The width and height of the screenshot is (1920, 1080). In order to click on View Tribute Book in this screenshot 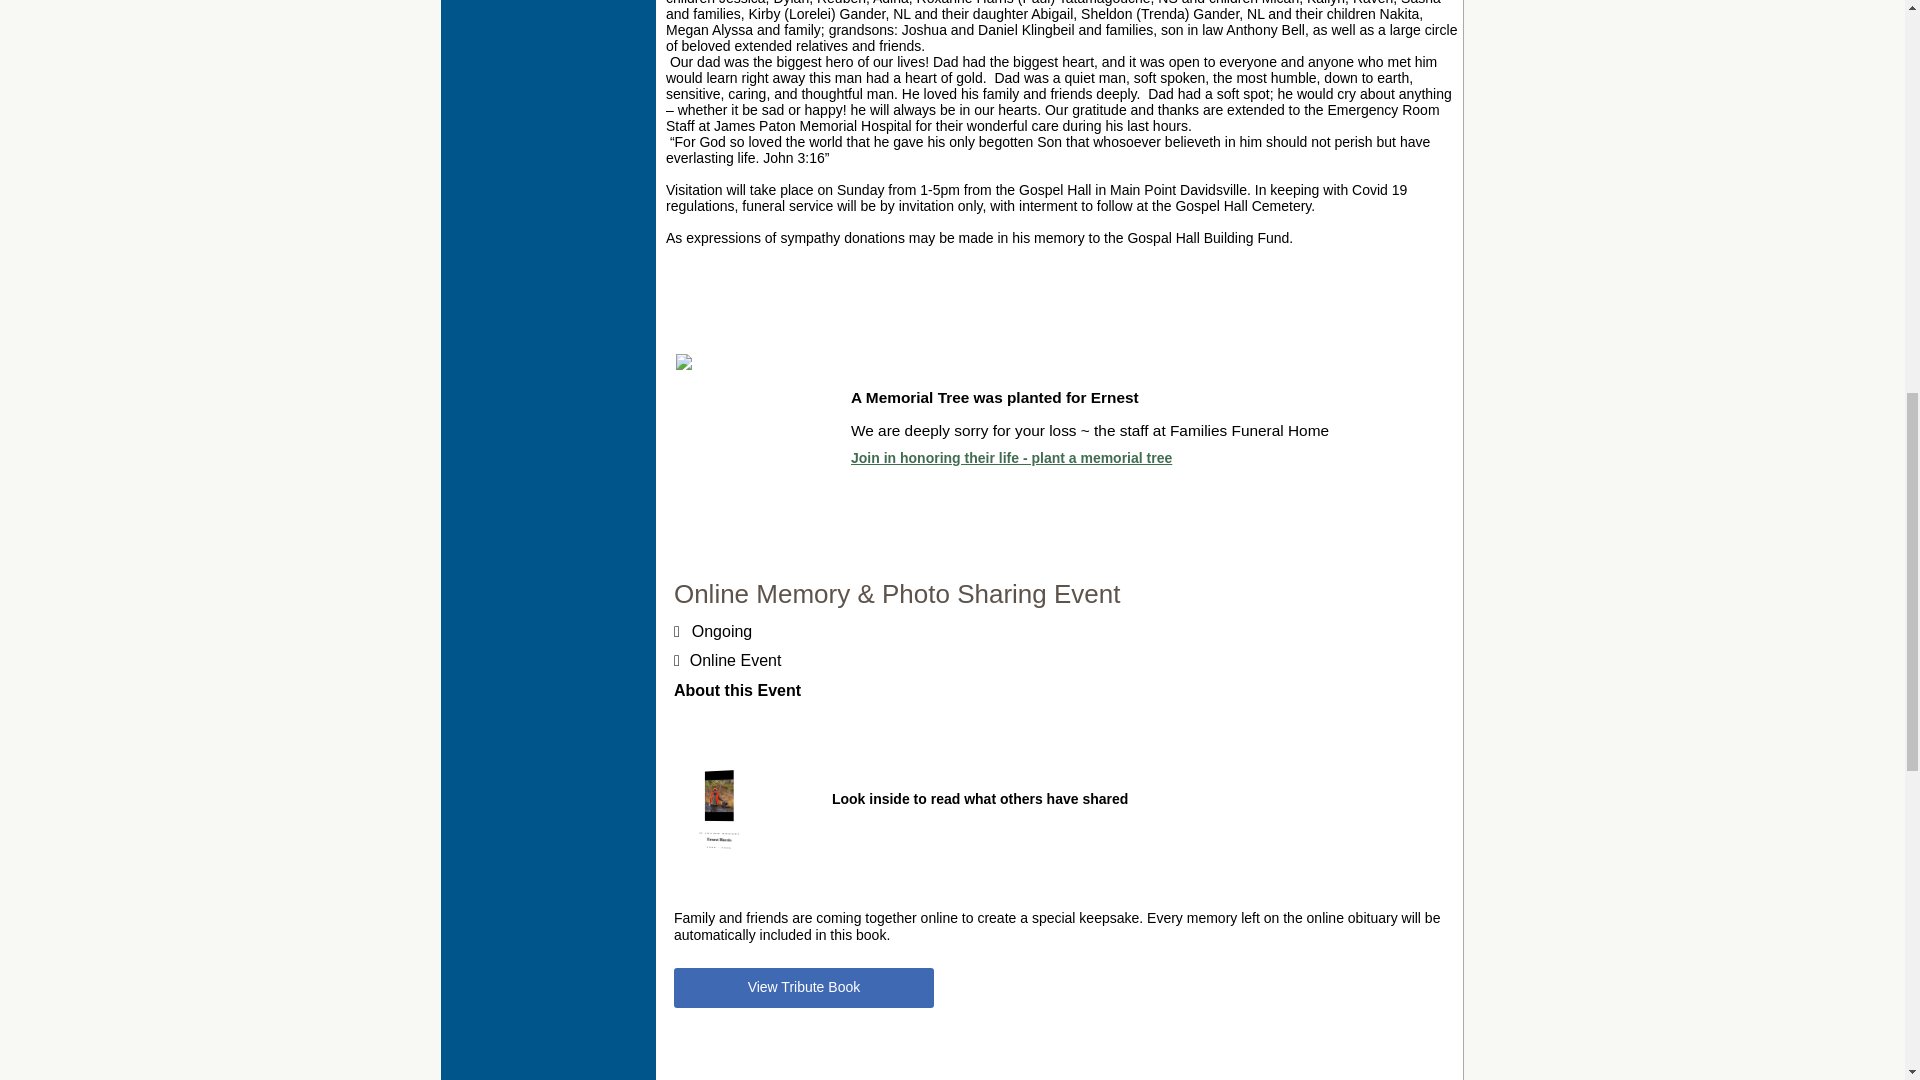, I will do `click(803, 987)`.